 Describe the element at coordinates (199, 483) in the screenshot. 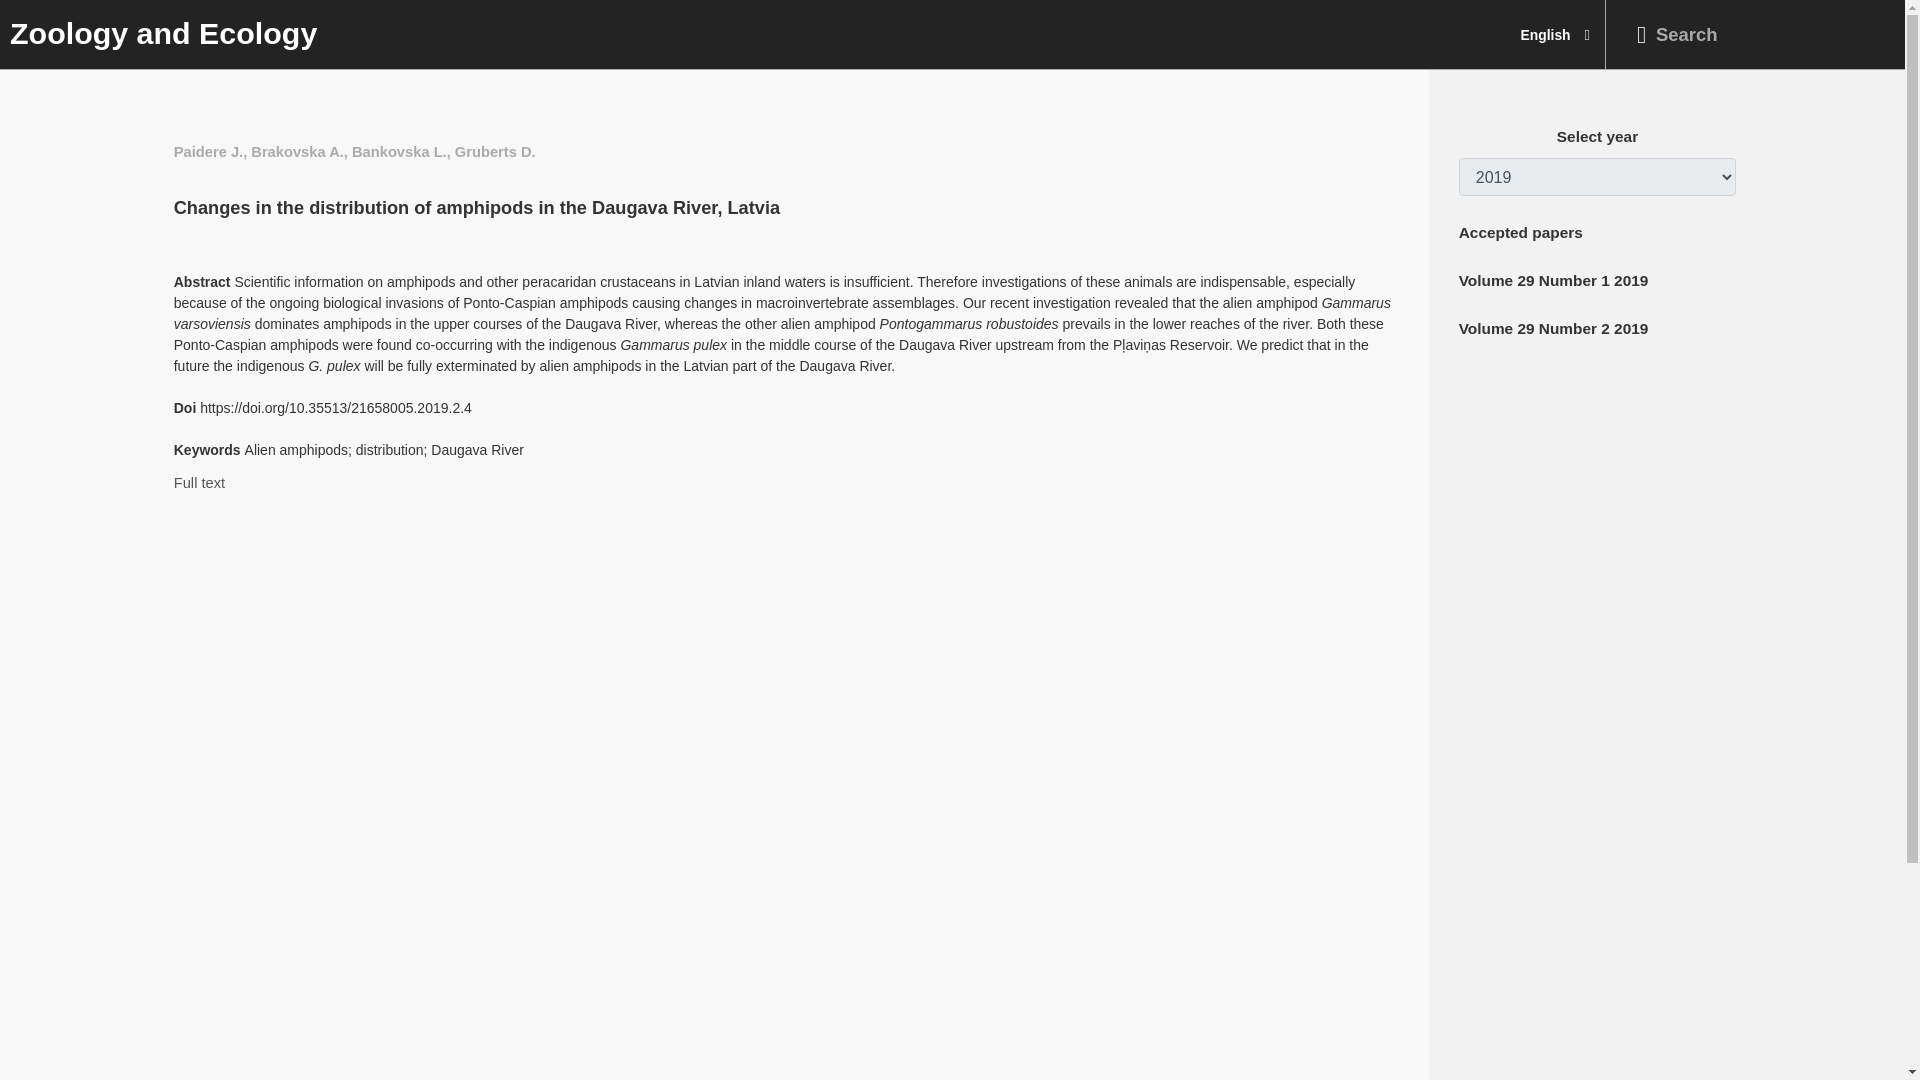

I see `Full text` at that location.